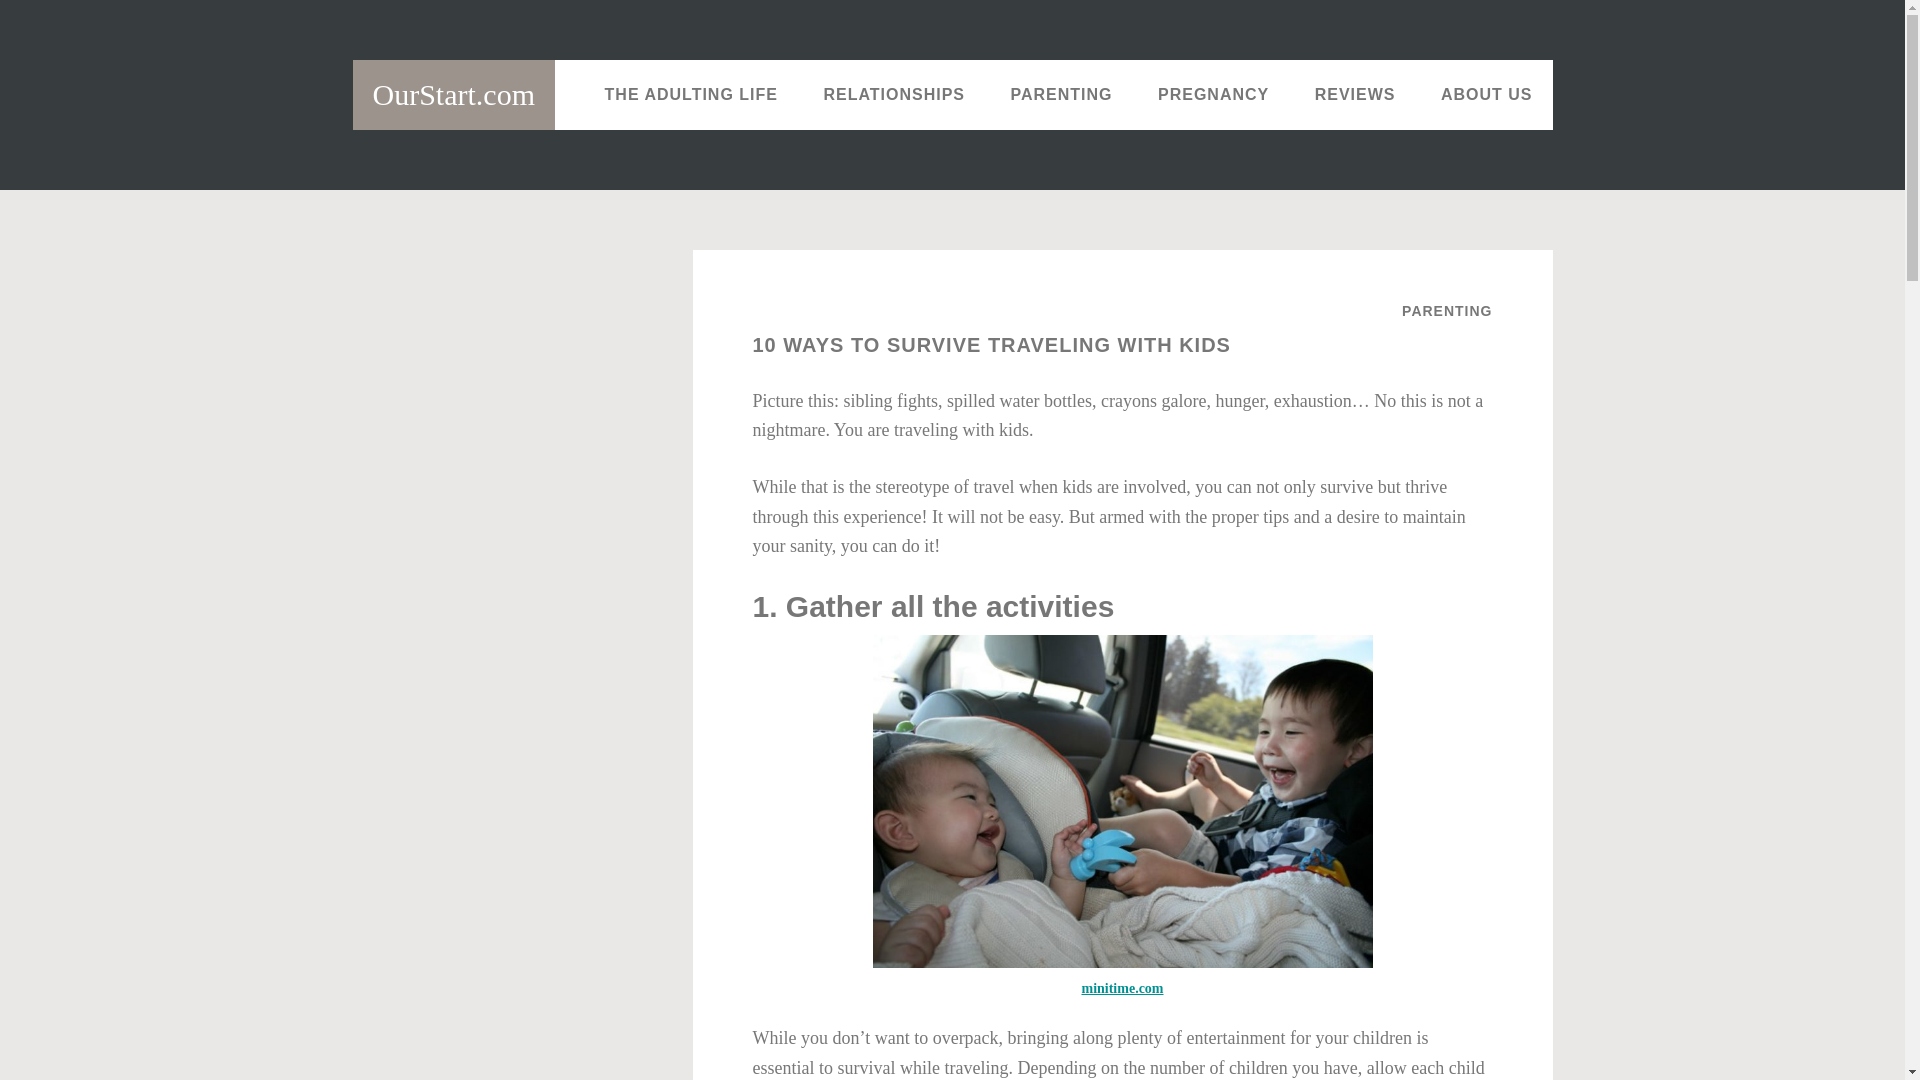 The image size is (1920, 1080). I want to click on PARENTING, so click(1446, 310).